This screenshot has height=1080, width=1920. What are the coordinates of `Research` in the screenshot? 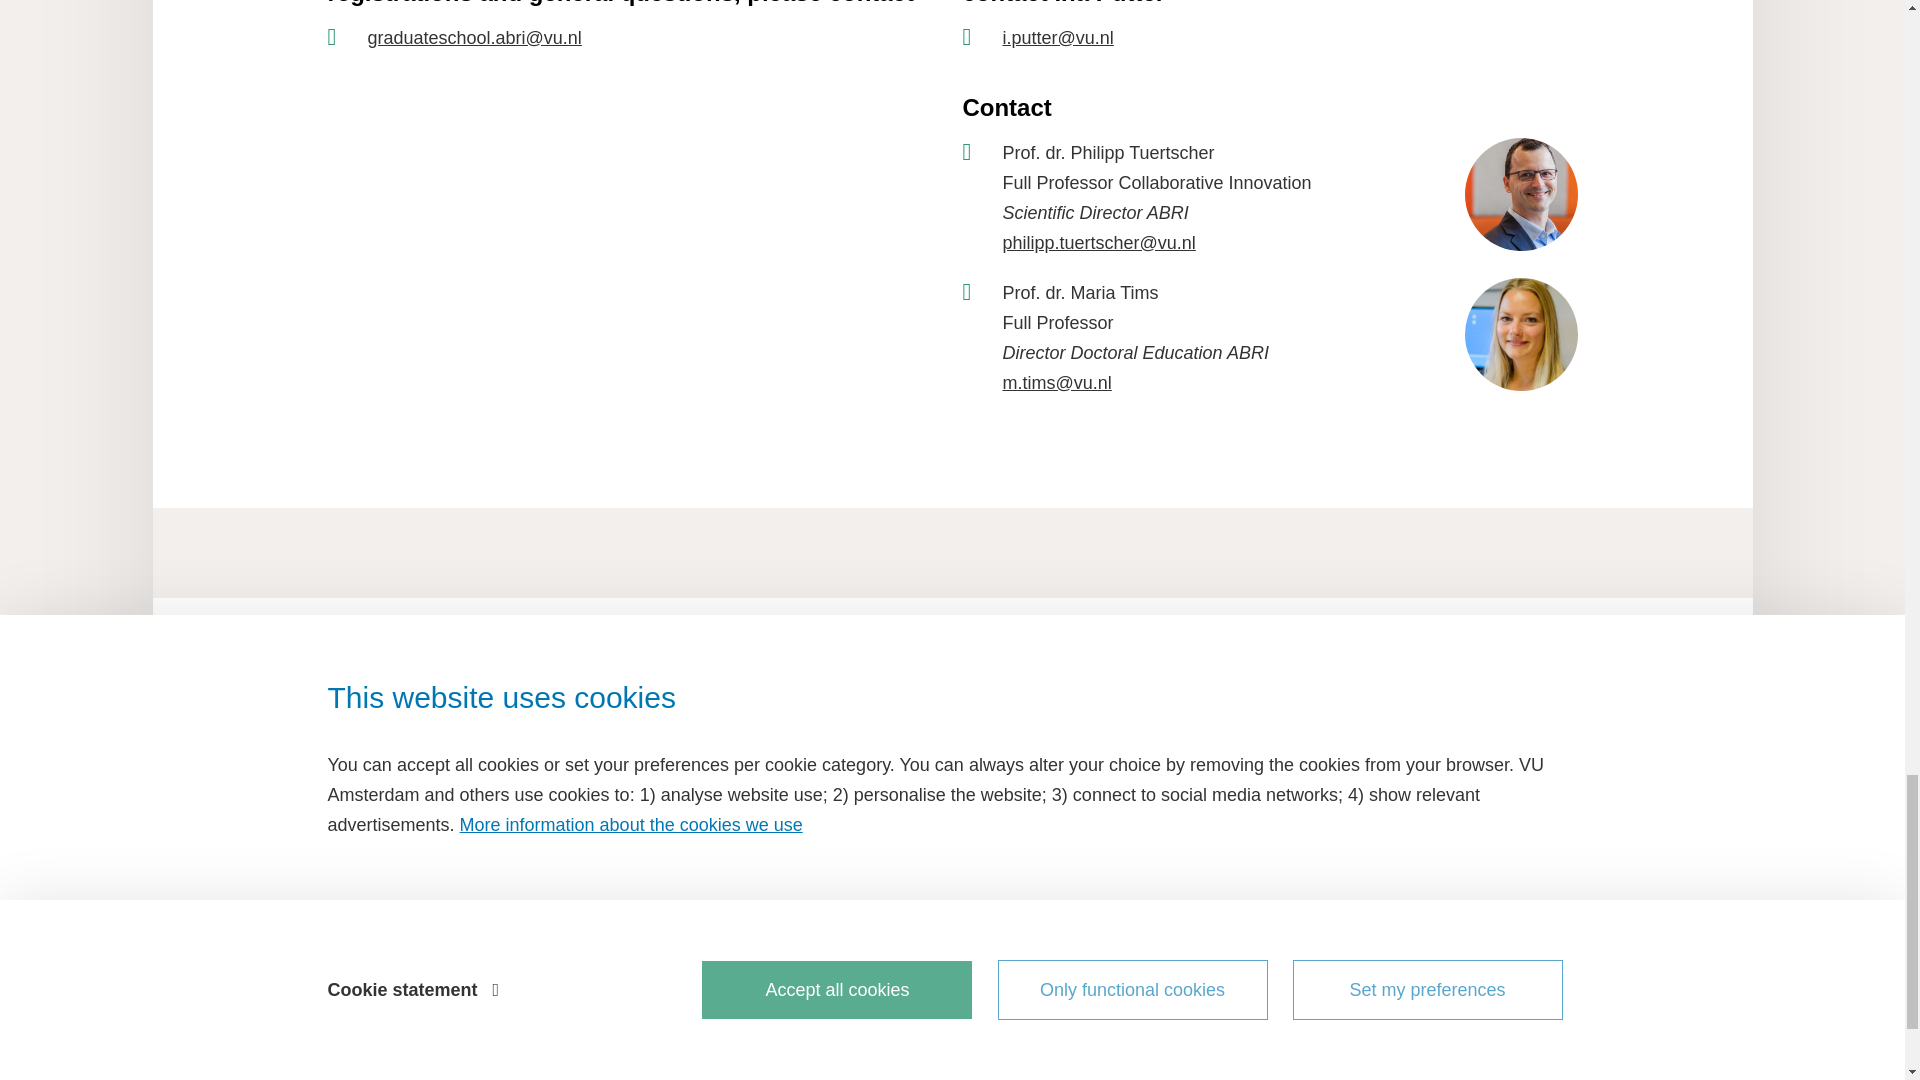 It's located at (528, 898).